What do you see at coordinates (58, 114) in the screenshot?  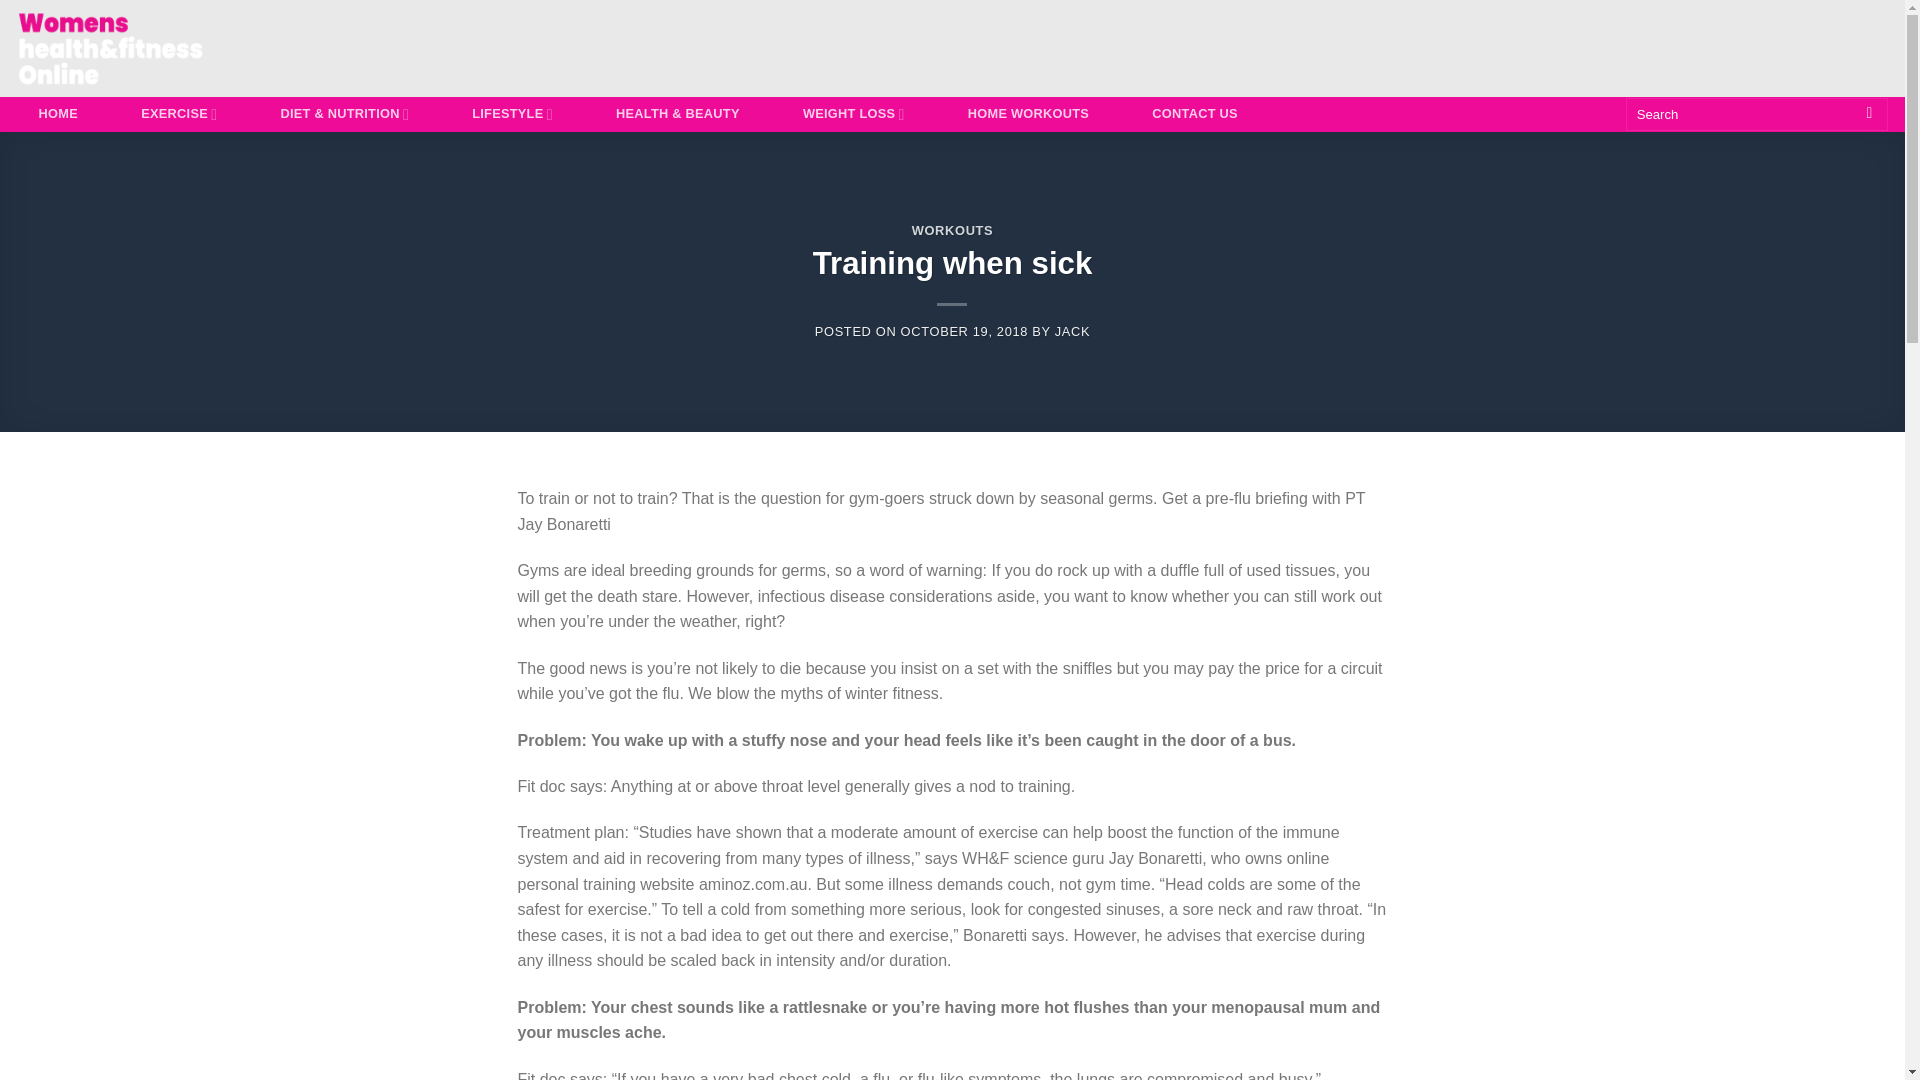 I see `HOME` at bounding box center [58, 114].